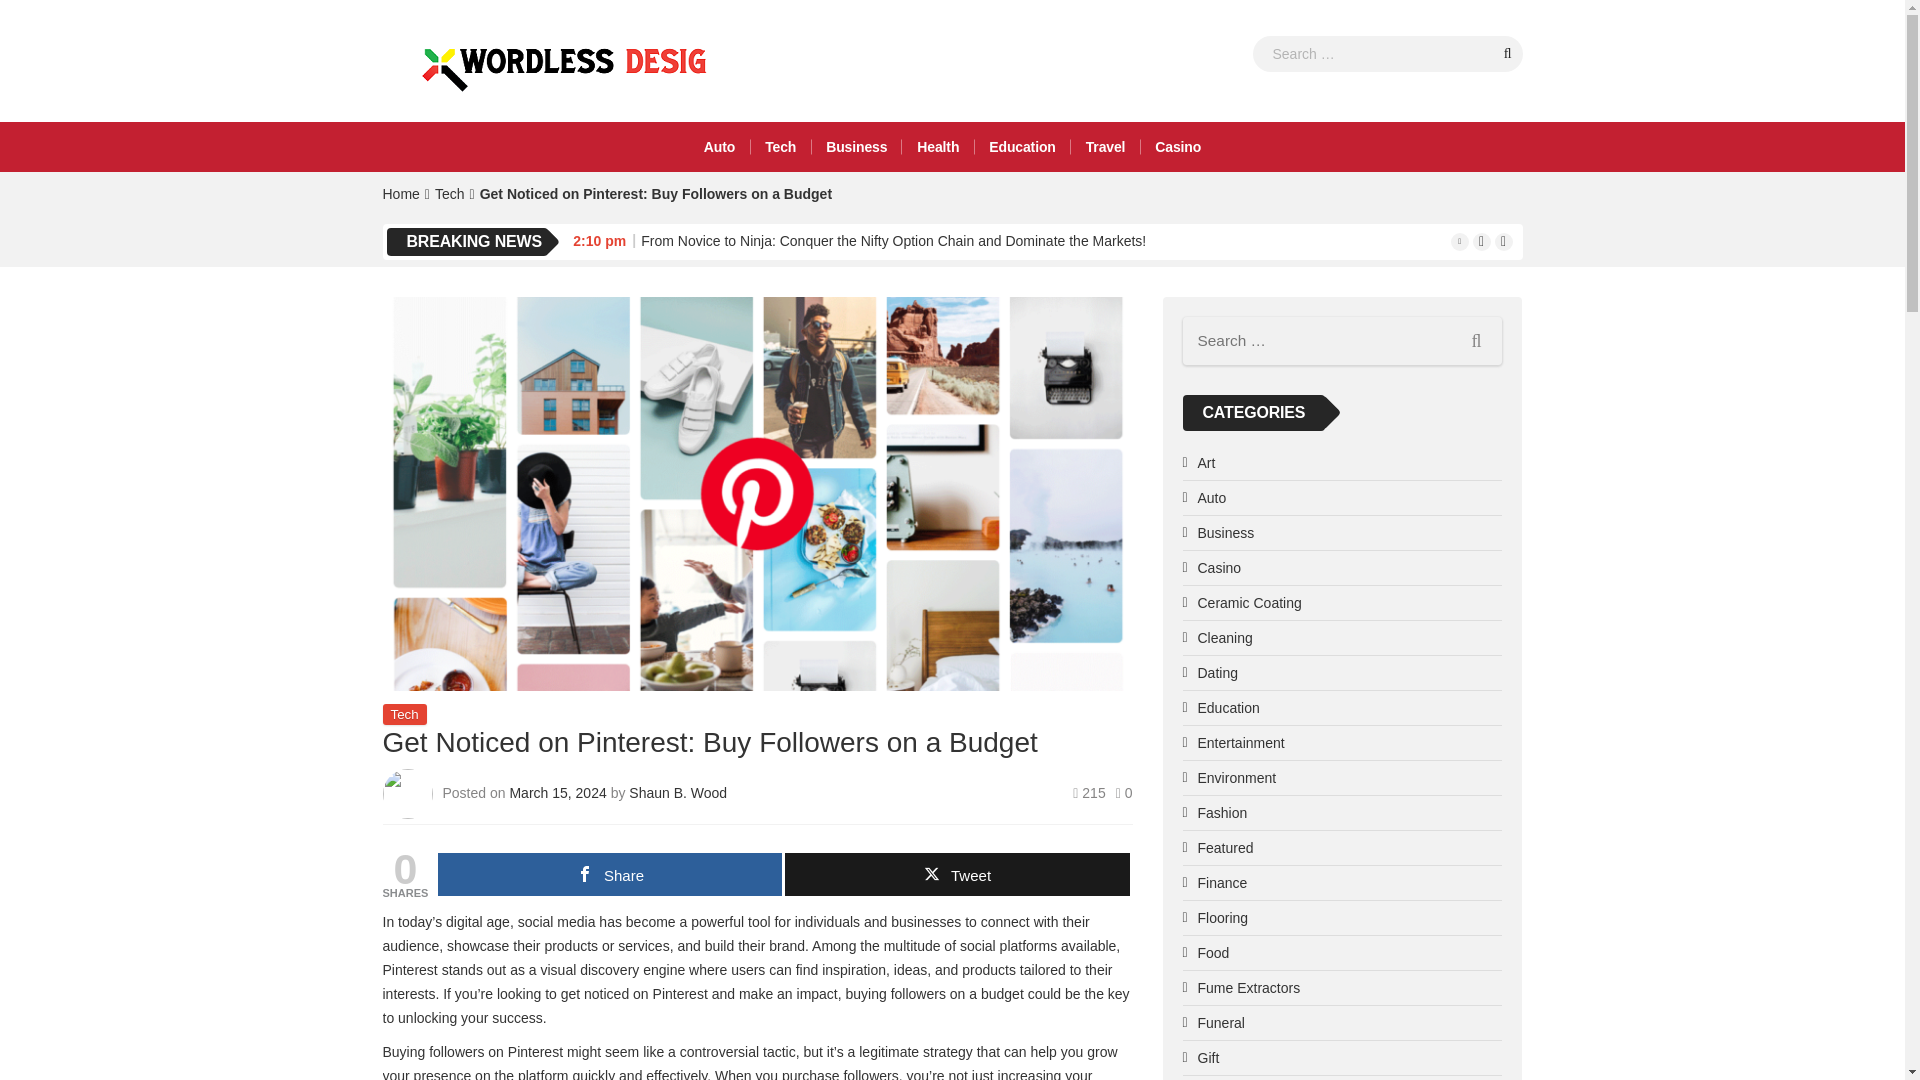 This screenshot has height=1080, width=1920. I want to click on March 15, 2024, so click(559, 792).